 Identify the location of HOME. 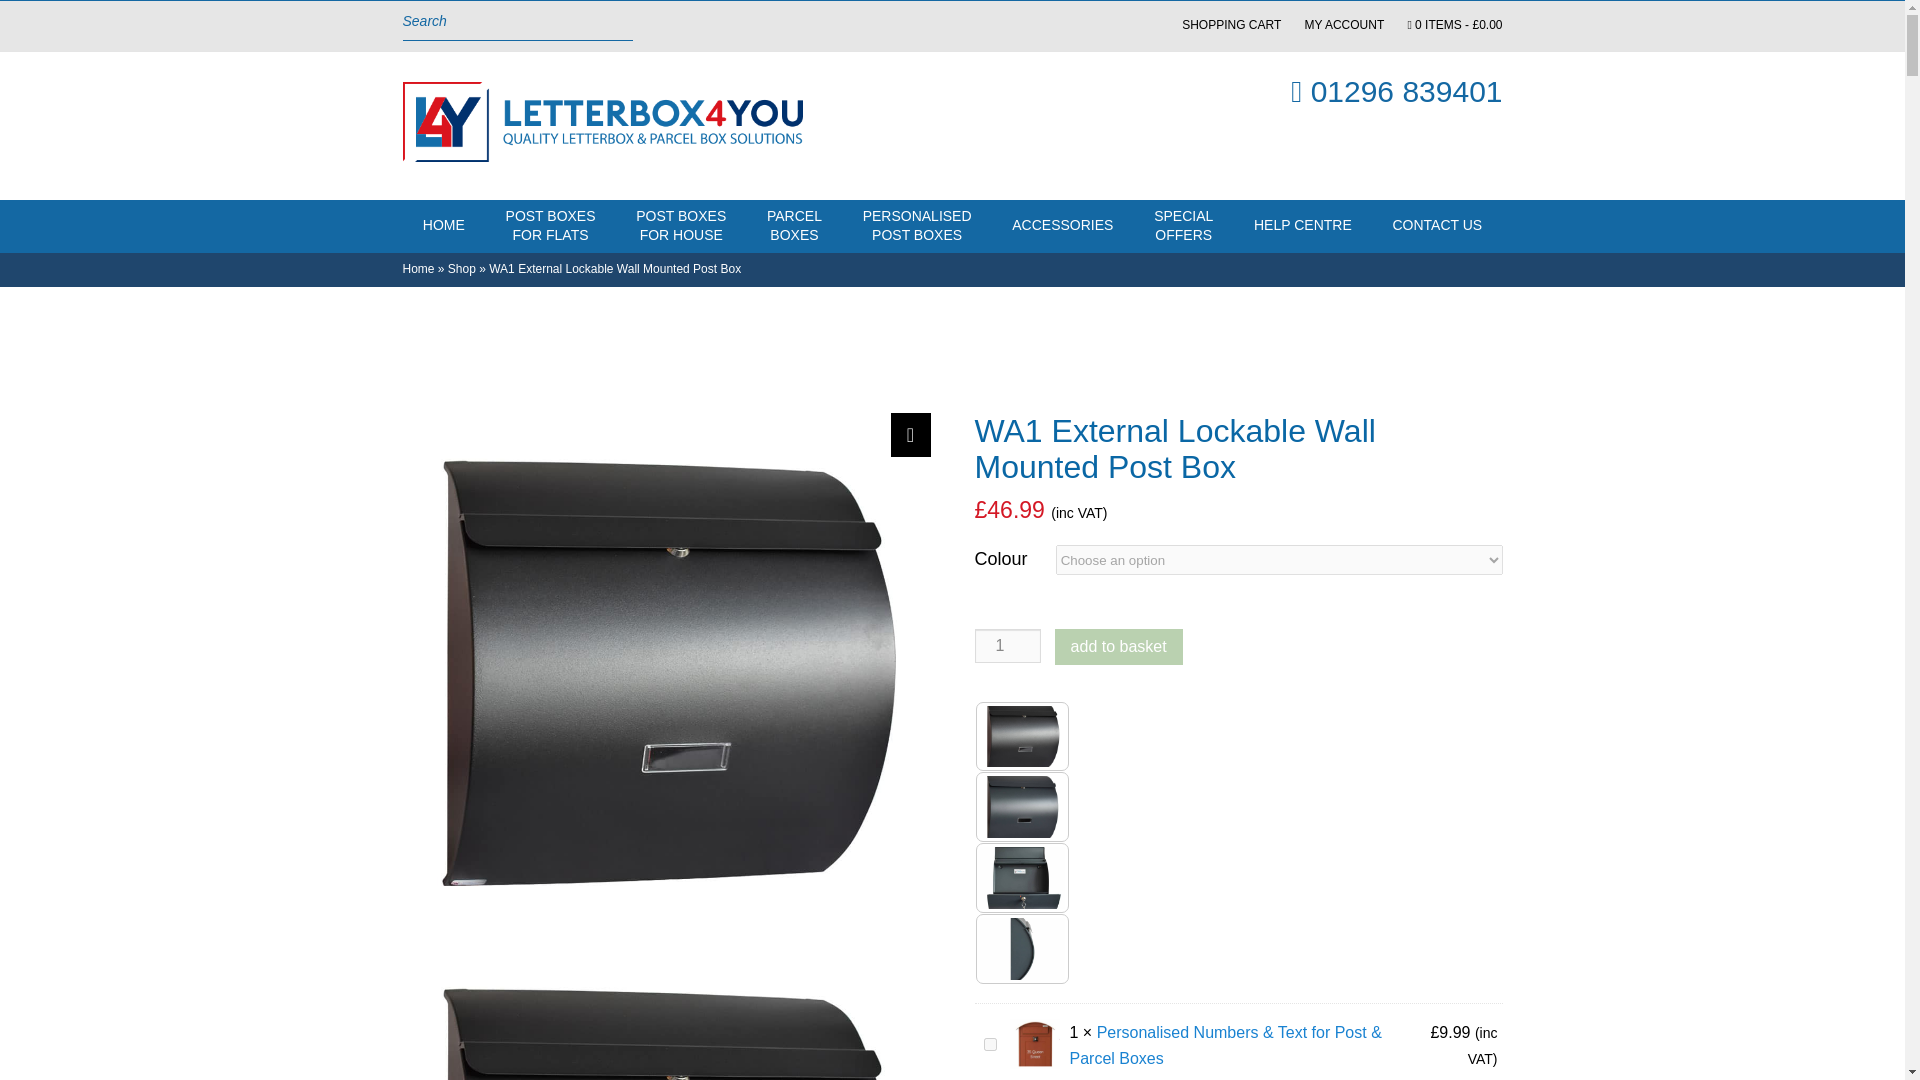
(417, 269).